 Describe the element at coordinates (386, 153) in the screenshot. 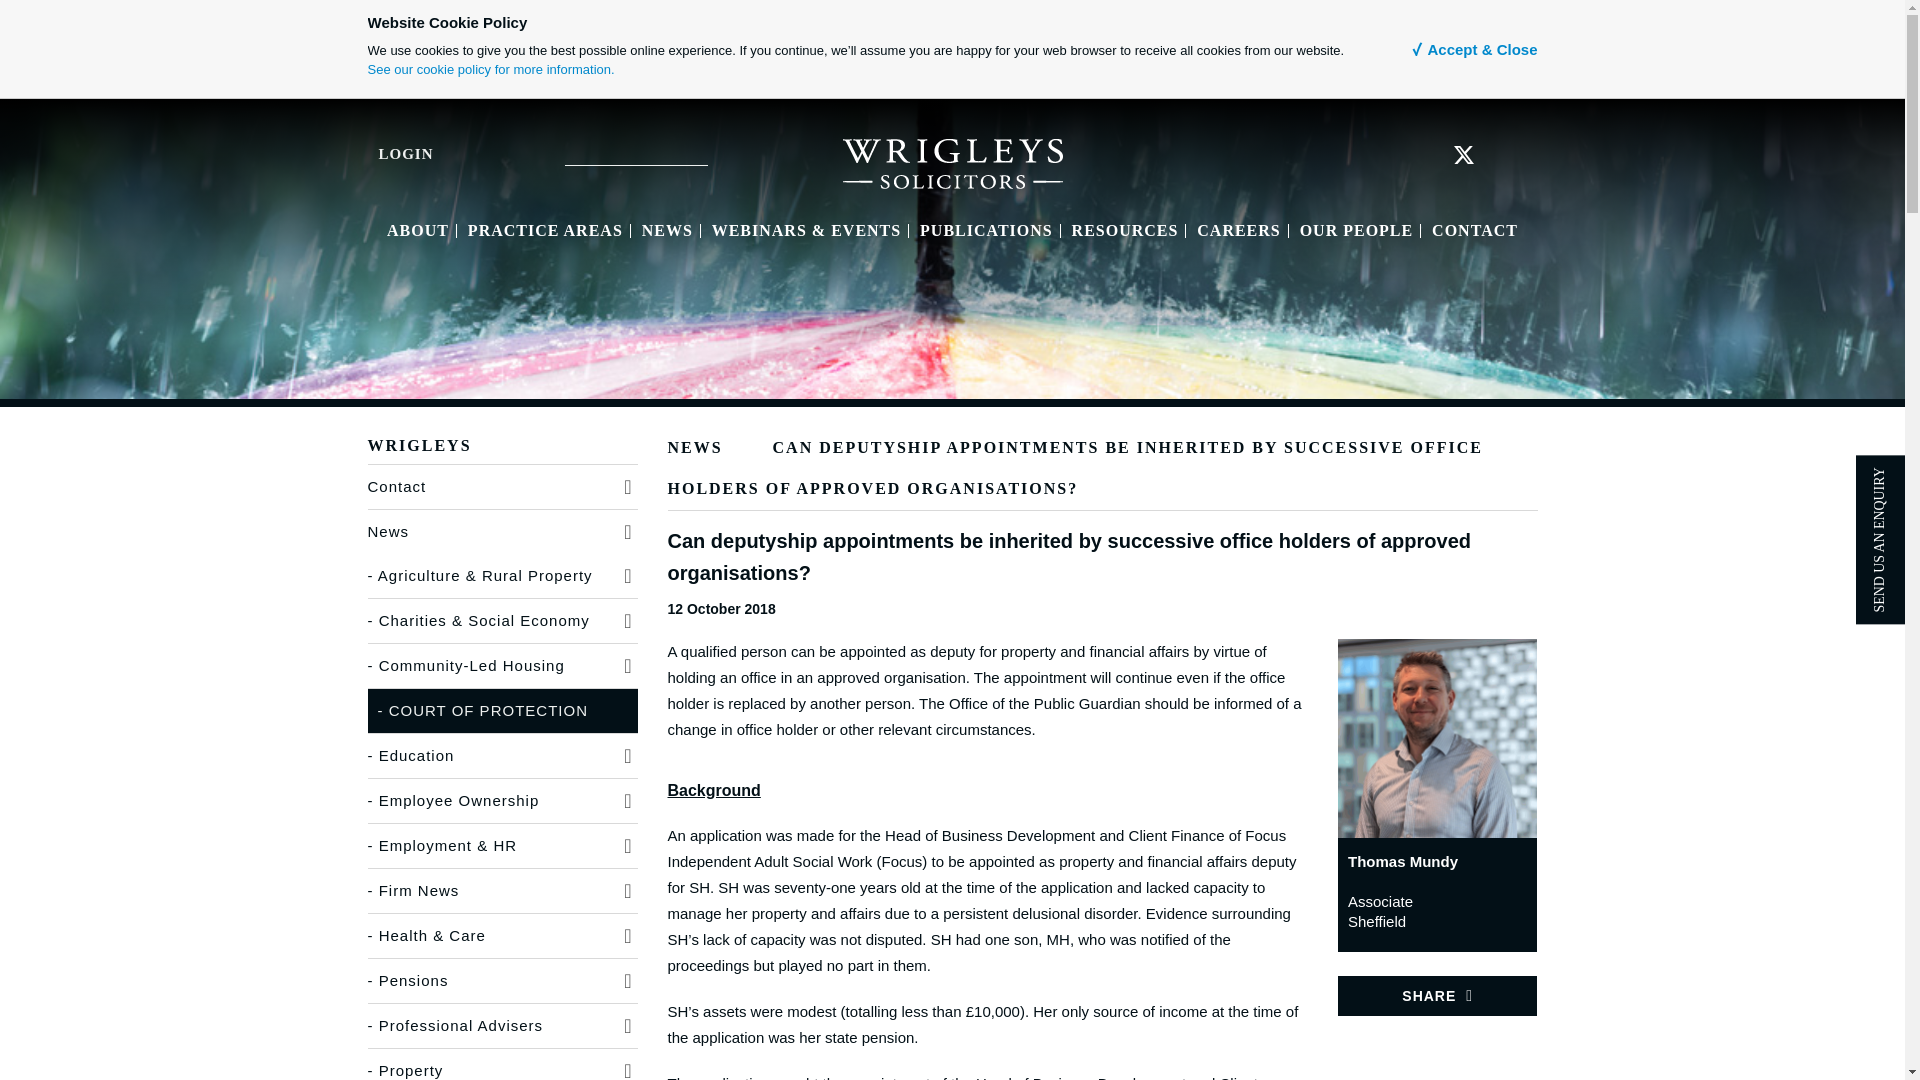

I see `LOGIN` at that location.